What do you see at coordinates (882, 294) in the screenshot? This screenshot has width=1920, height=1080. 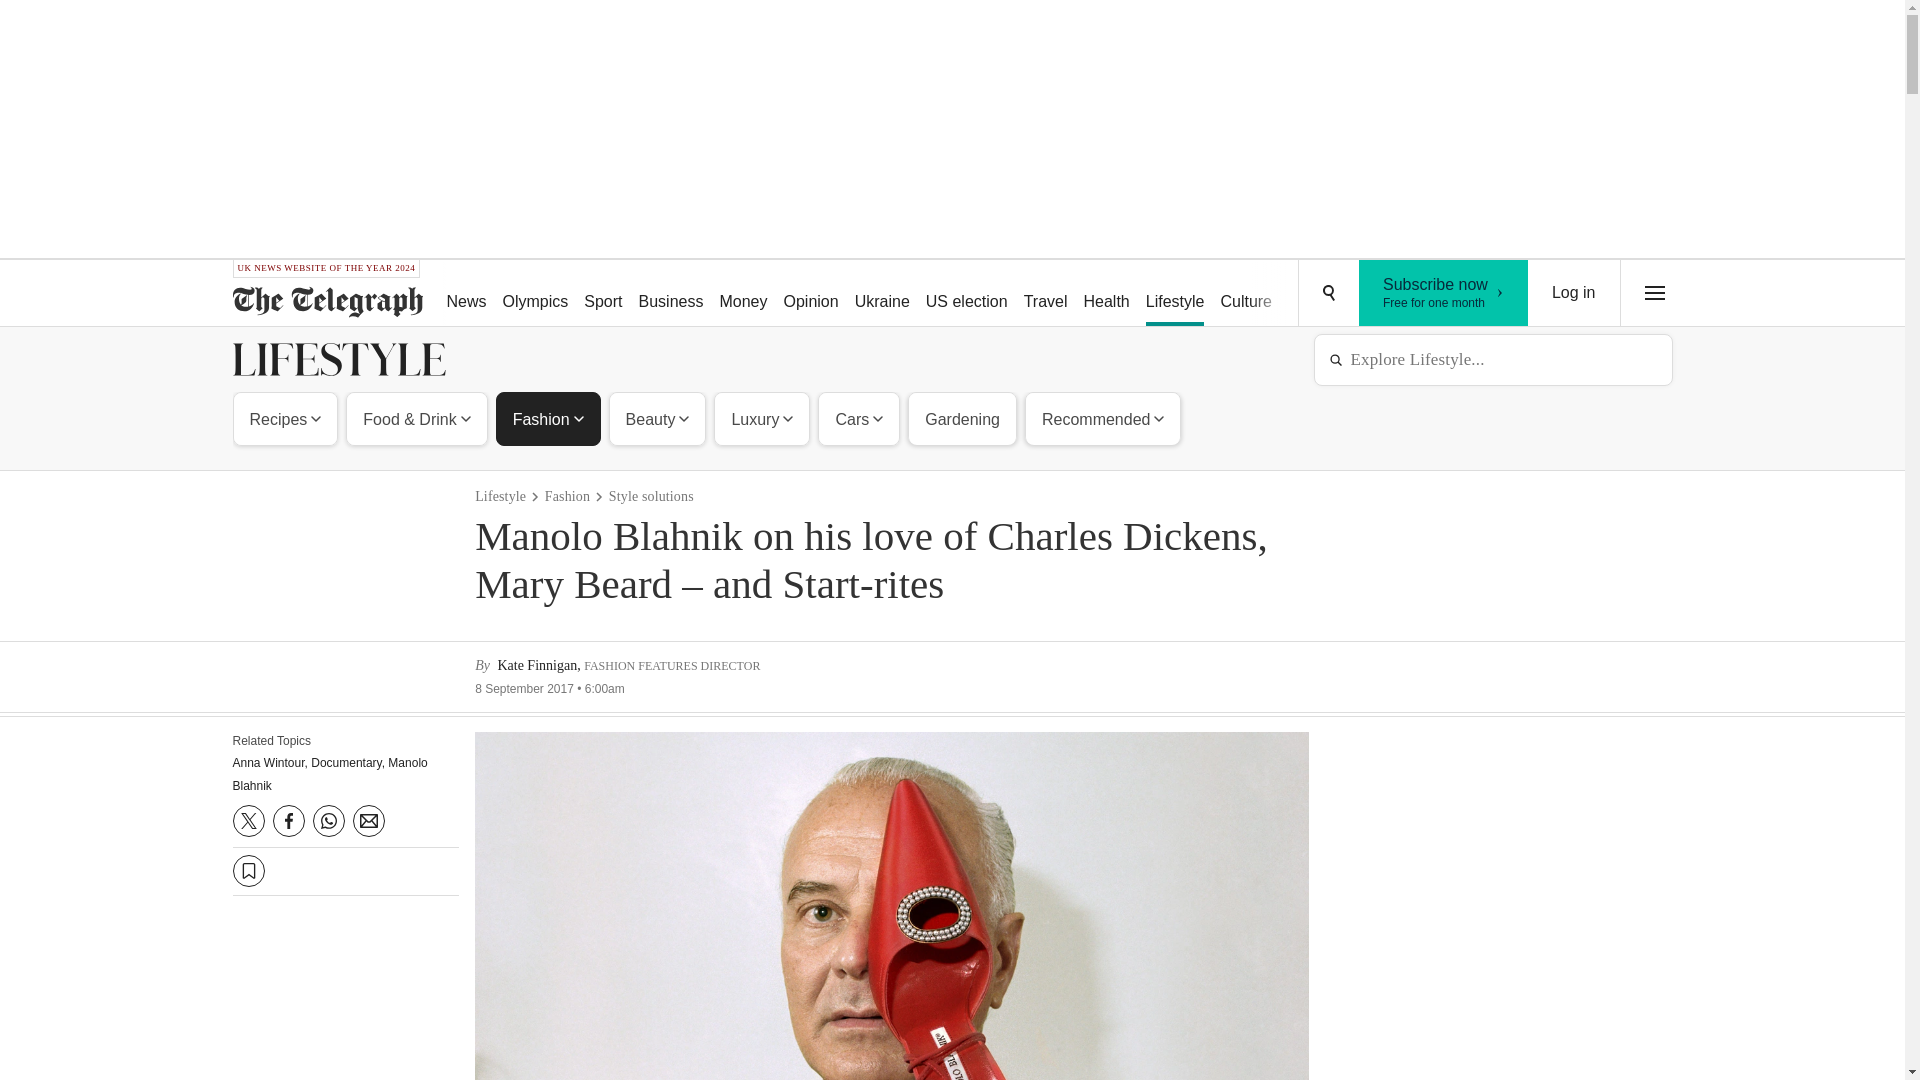 I see `Lifestyle` at bounding box center [882, 294].